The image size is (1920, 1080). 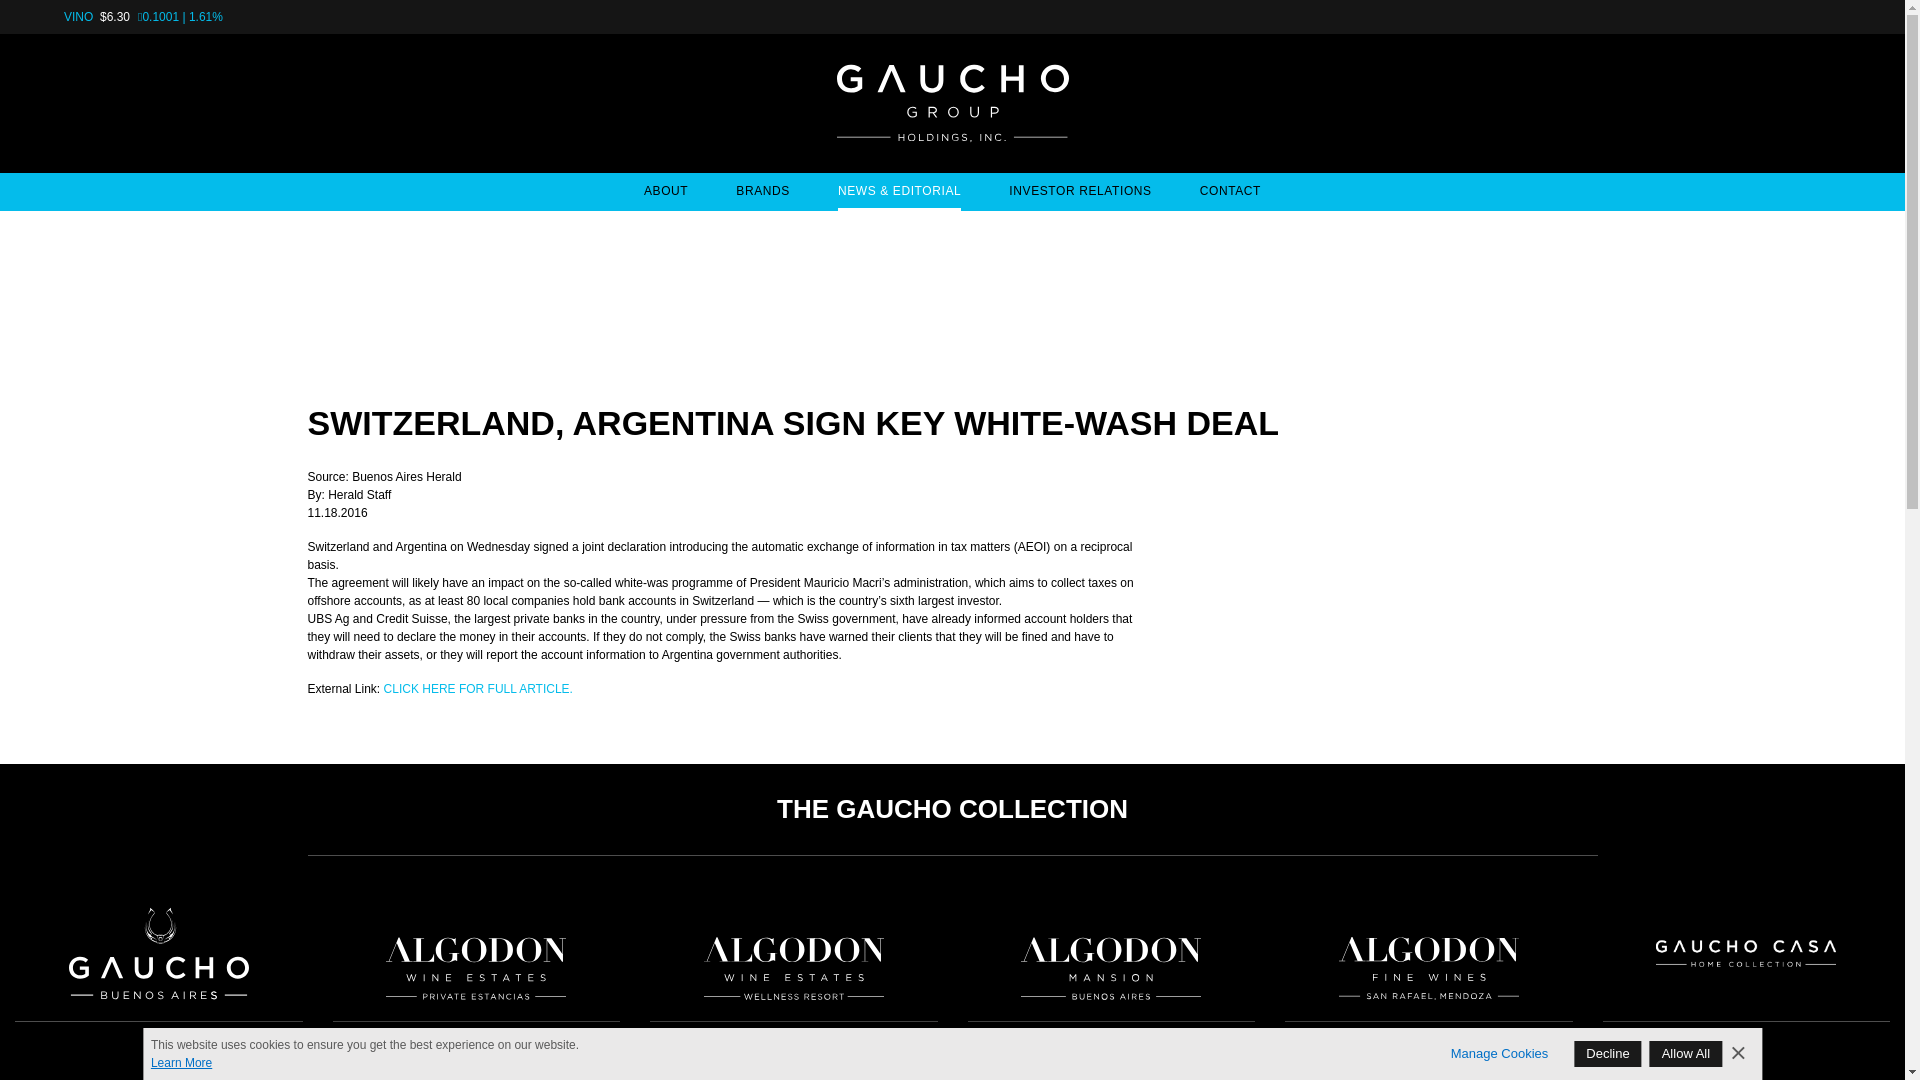 What do you see at coordinates (665, 191) in the screenshot?
I see `ABOUT` at bounding box center [665, 191].